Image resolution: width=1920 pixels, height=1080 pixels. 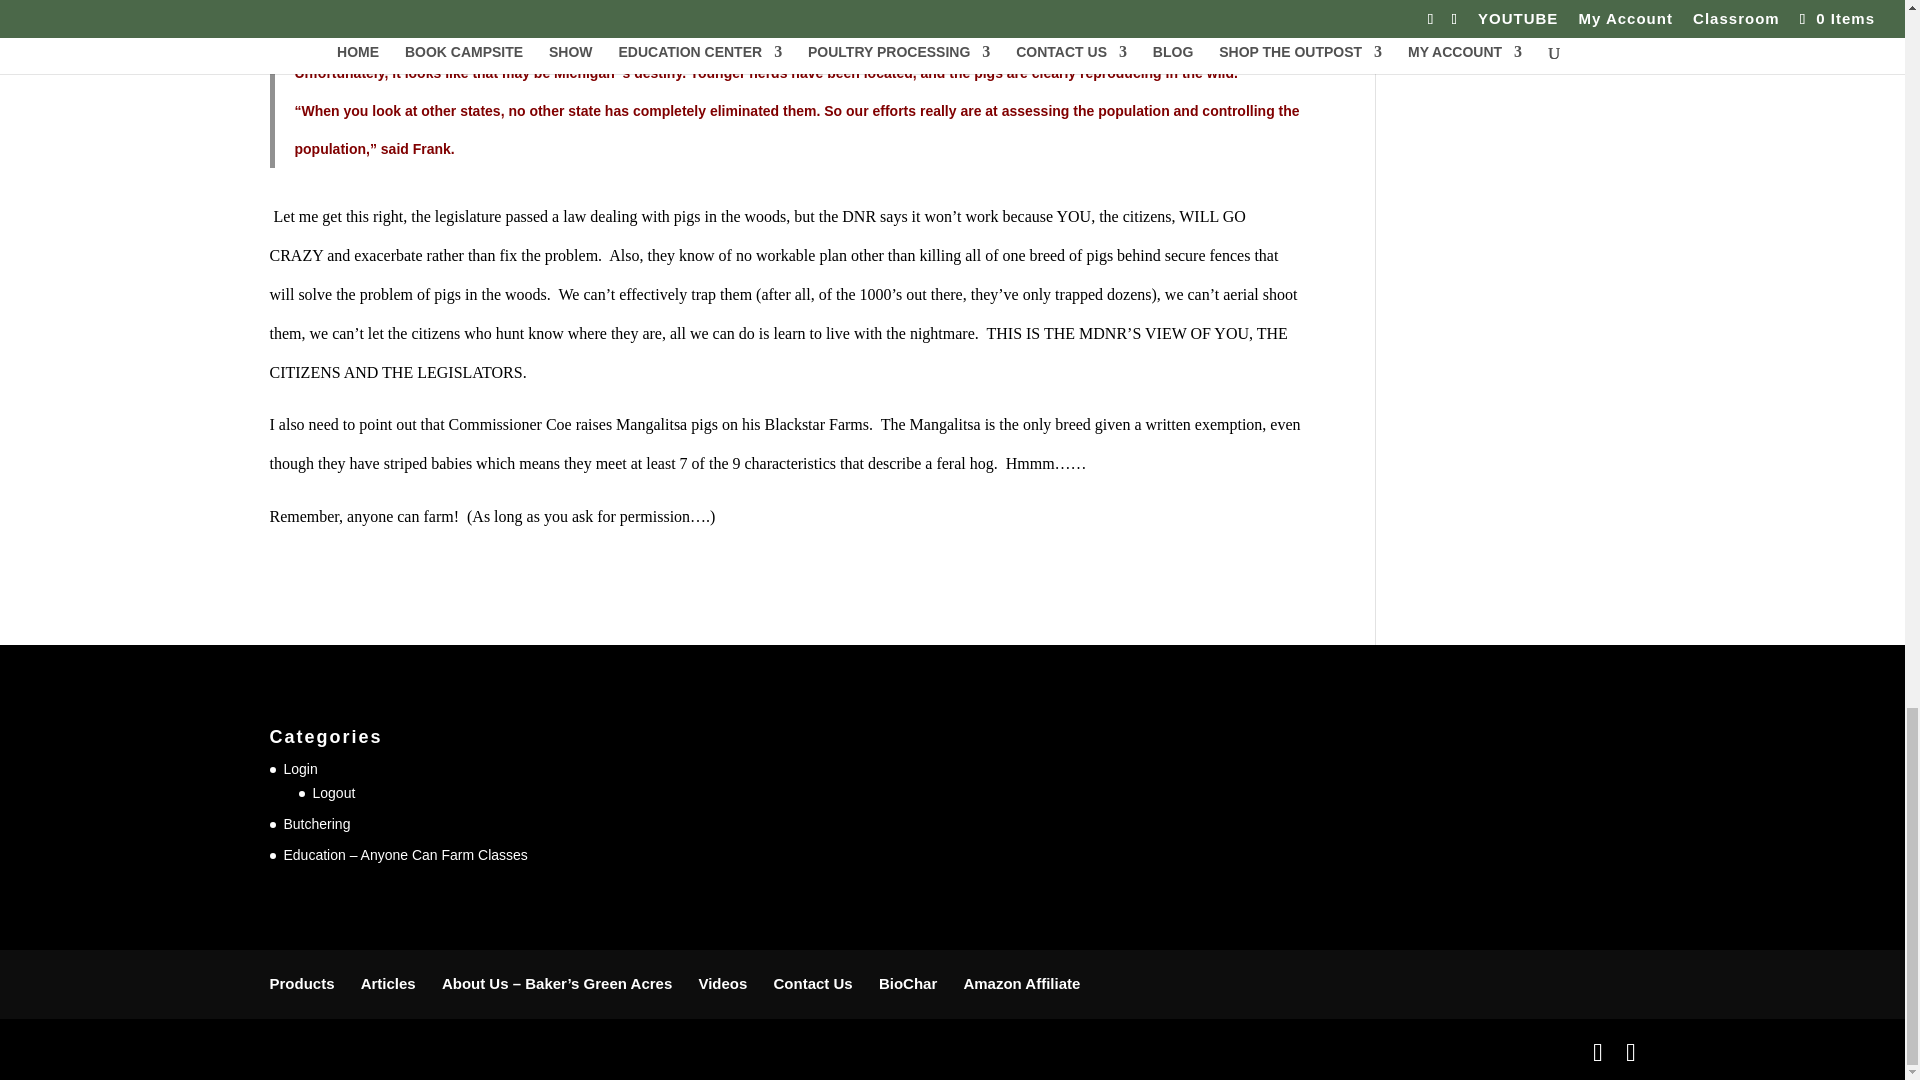 What do you see at coordinates (301, 768) in the screenshot?
I see `Login` at bounding box center [301, 768].